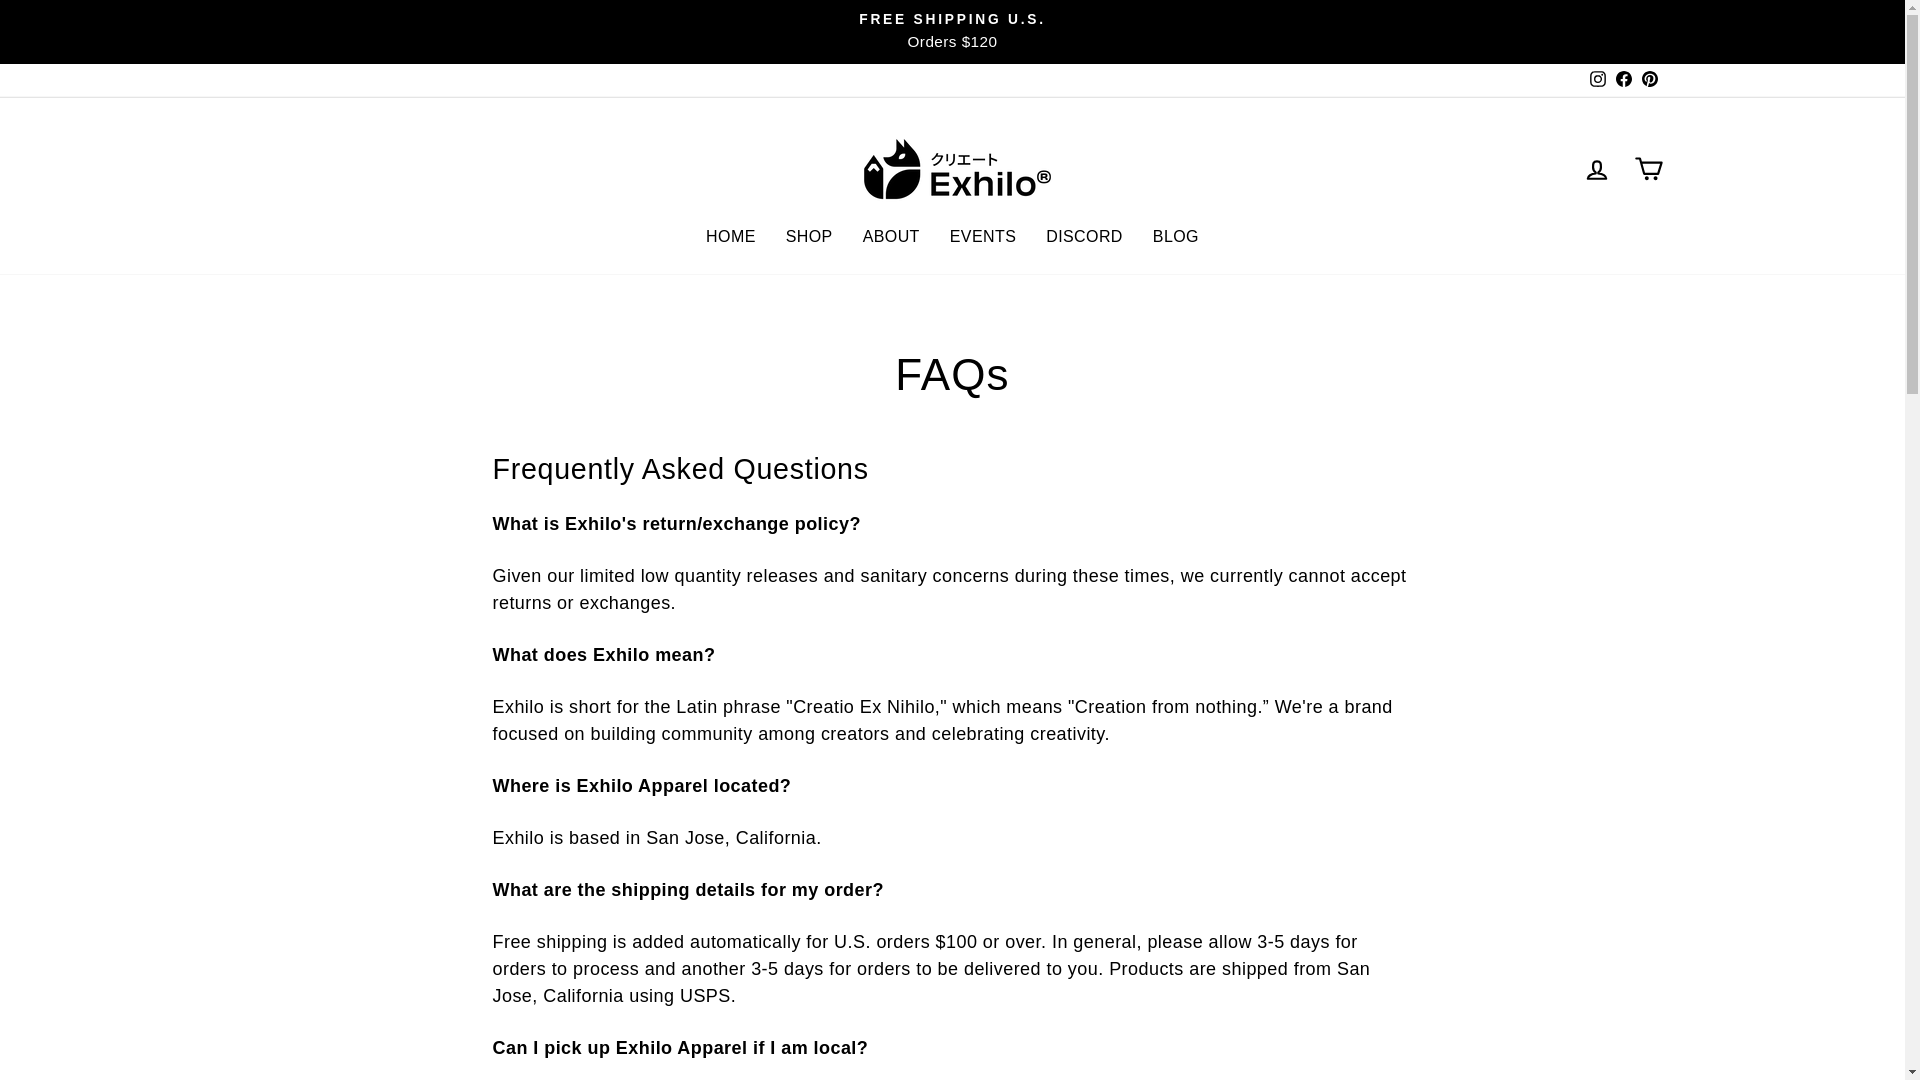 Image resolution: width=1920 pixels, height=1080 pixels. I want to click on DISCORD, so click(1084, 236).